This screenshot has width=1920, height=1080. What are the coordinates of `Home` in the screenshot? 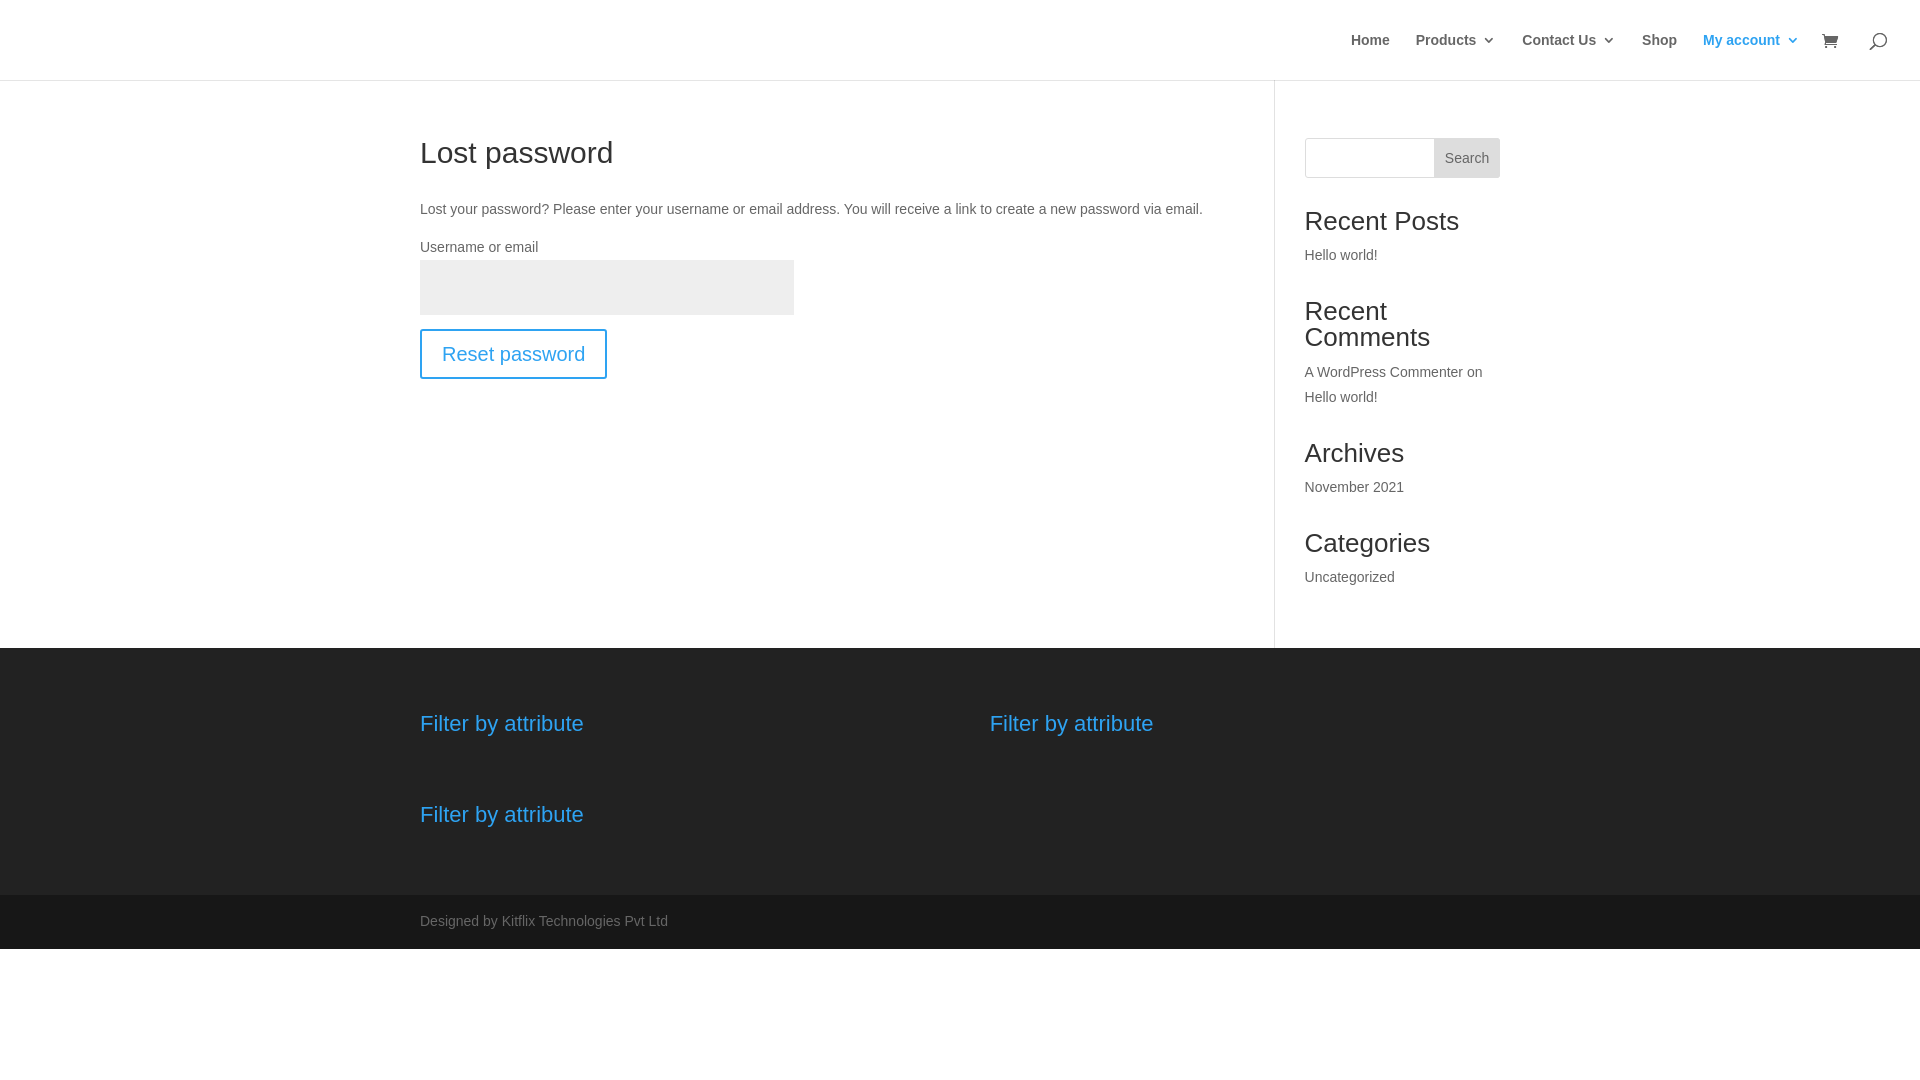 It's located at (1370, 56).